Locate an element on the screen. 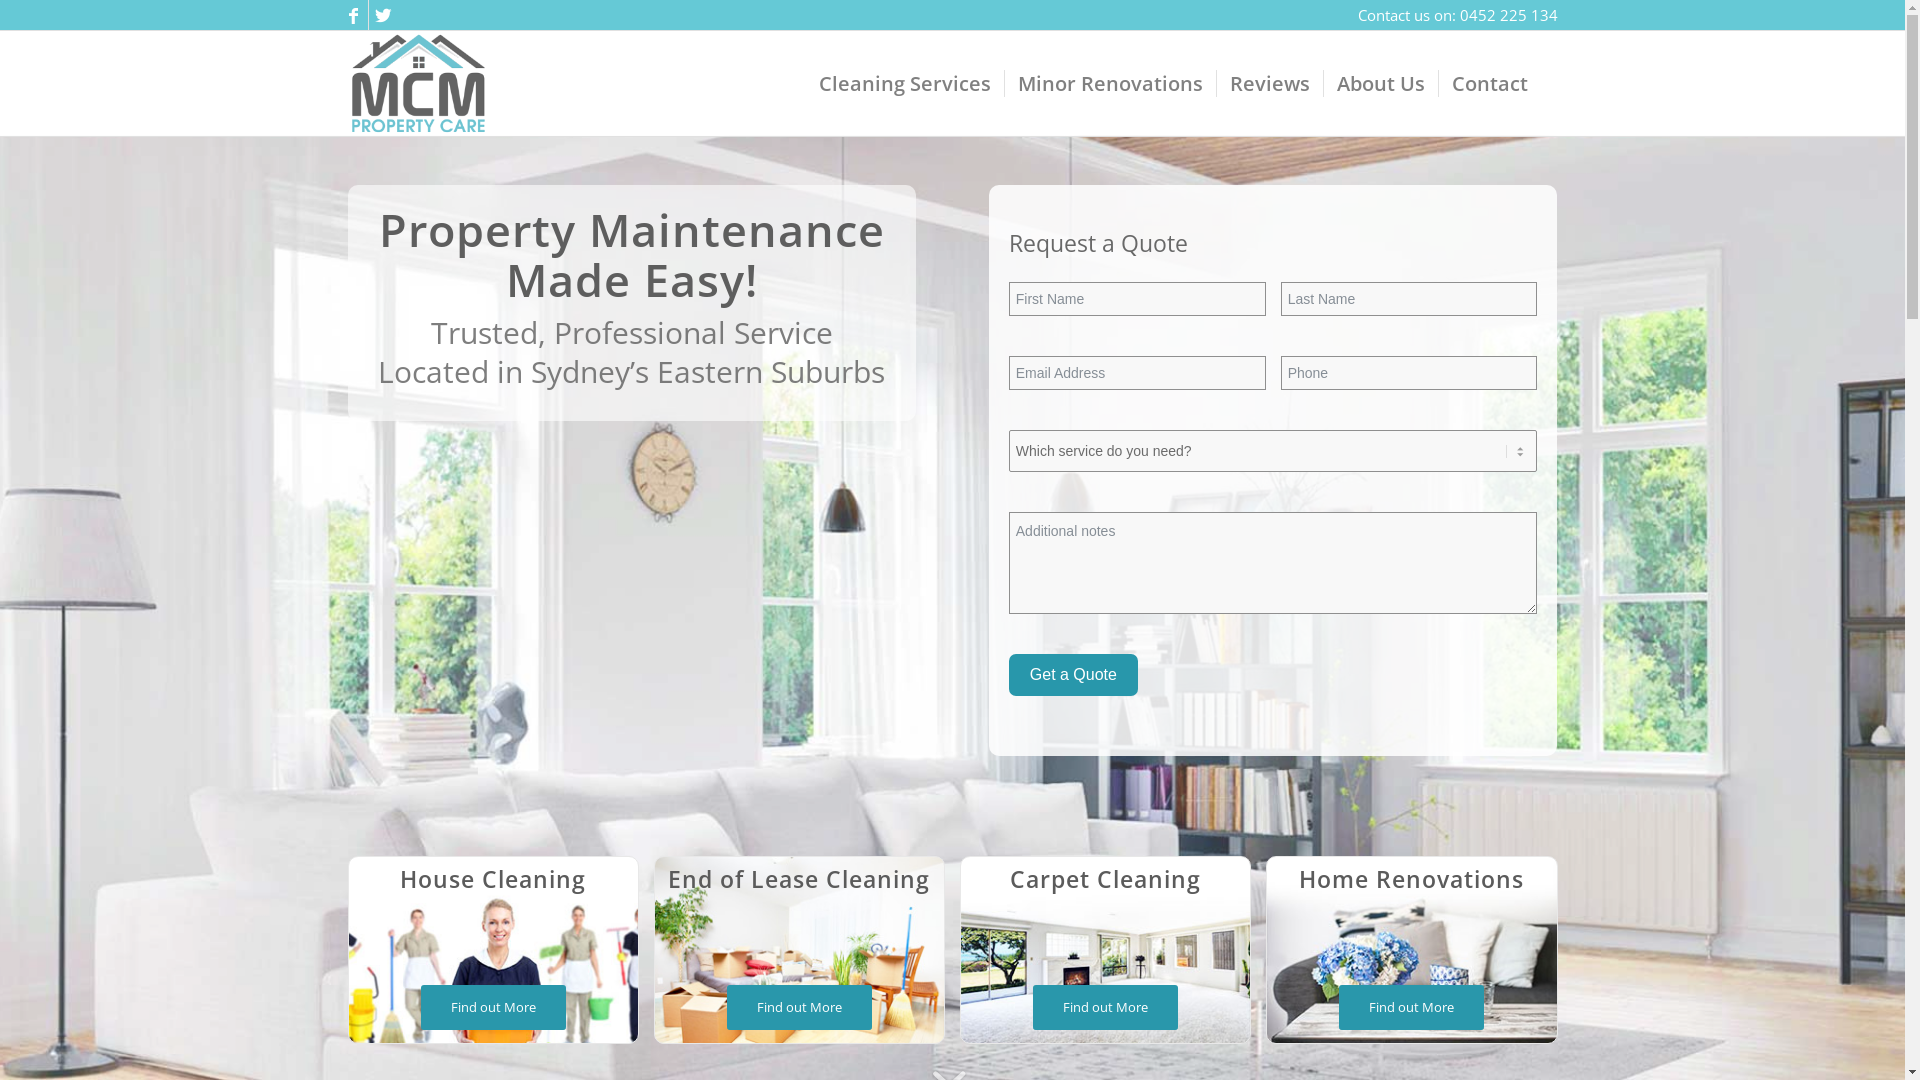 The height and width of the screenshot is (1080, 1920). End of Lease Cleaning is located at coordinates (799, 879).